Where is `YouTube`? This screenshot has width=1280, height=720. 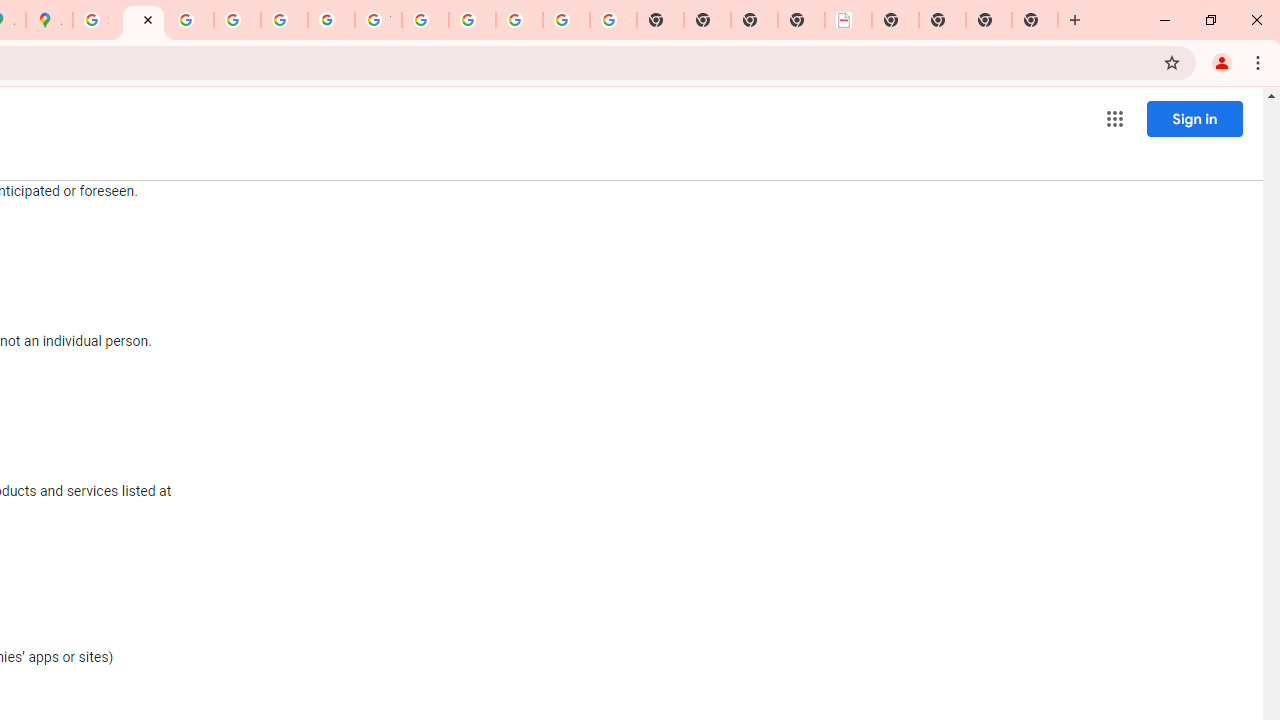 YouTube is located at coordinates (378, 20).